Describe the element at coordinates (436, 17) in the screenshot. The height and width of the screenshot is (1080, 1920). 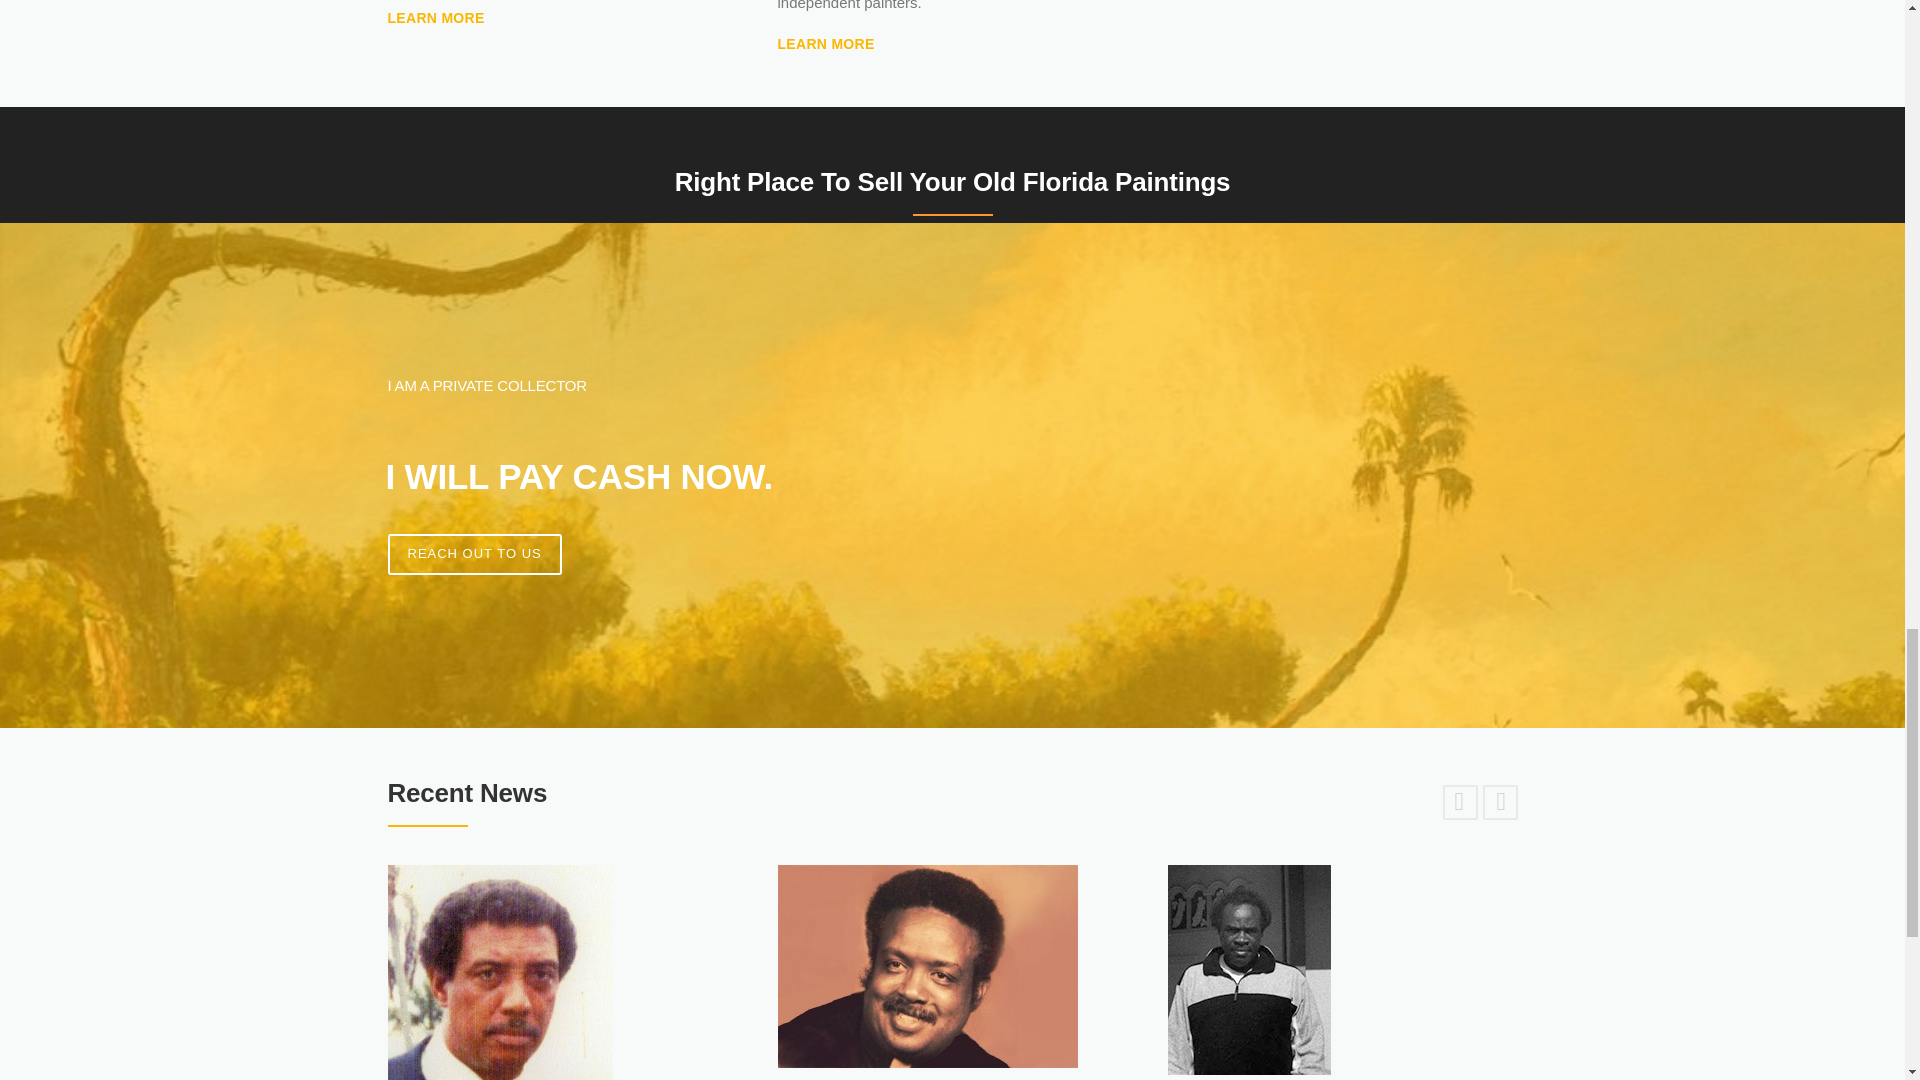
I see `About` at that location.